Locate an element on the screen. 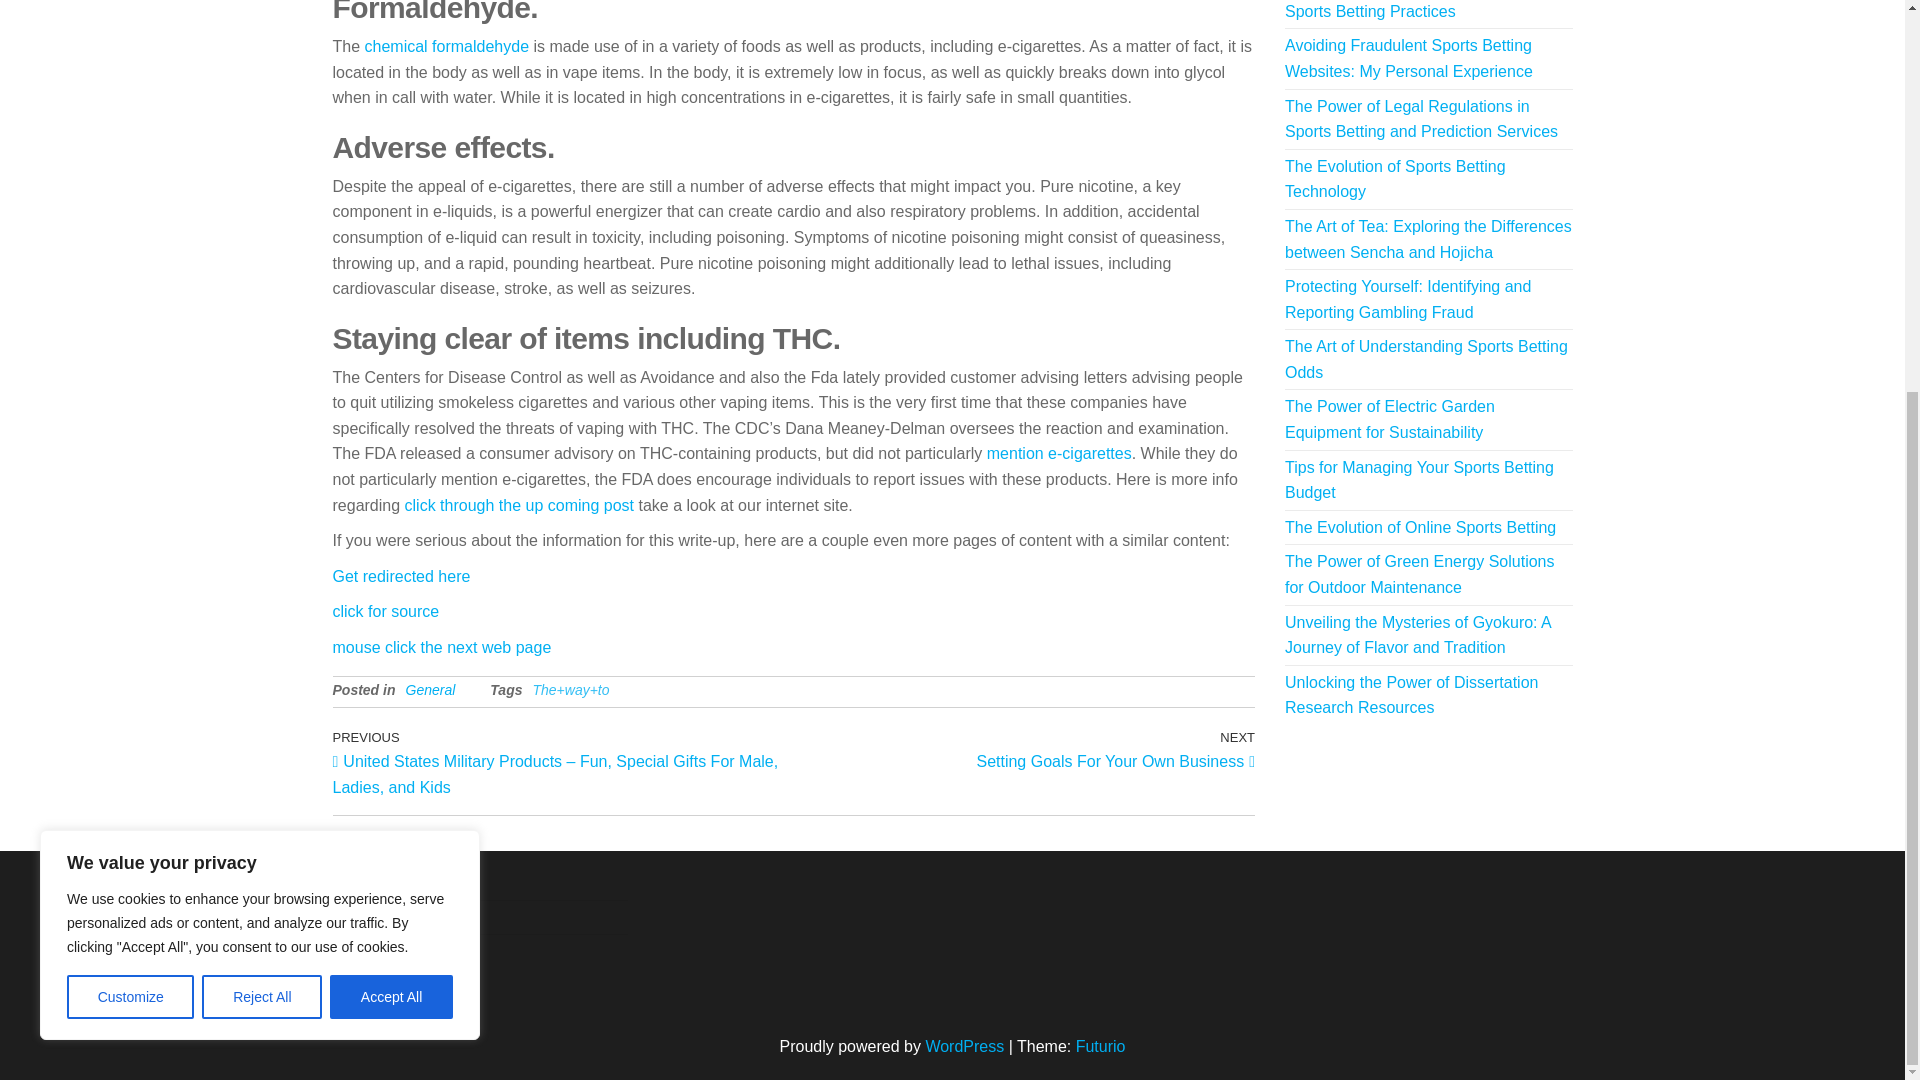  click through the up coming post is located at coordinates (130, 392).